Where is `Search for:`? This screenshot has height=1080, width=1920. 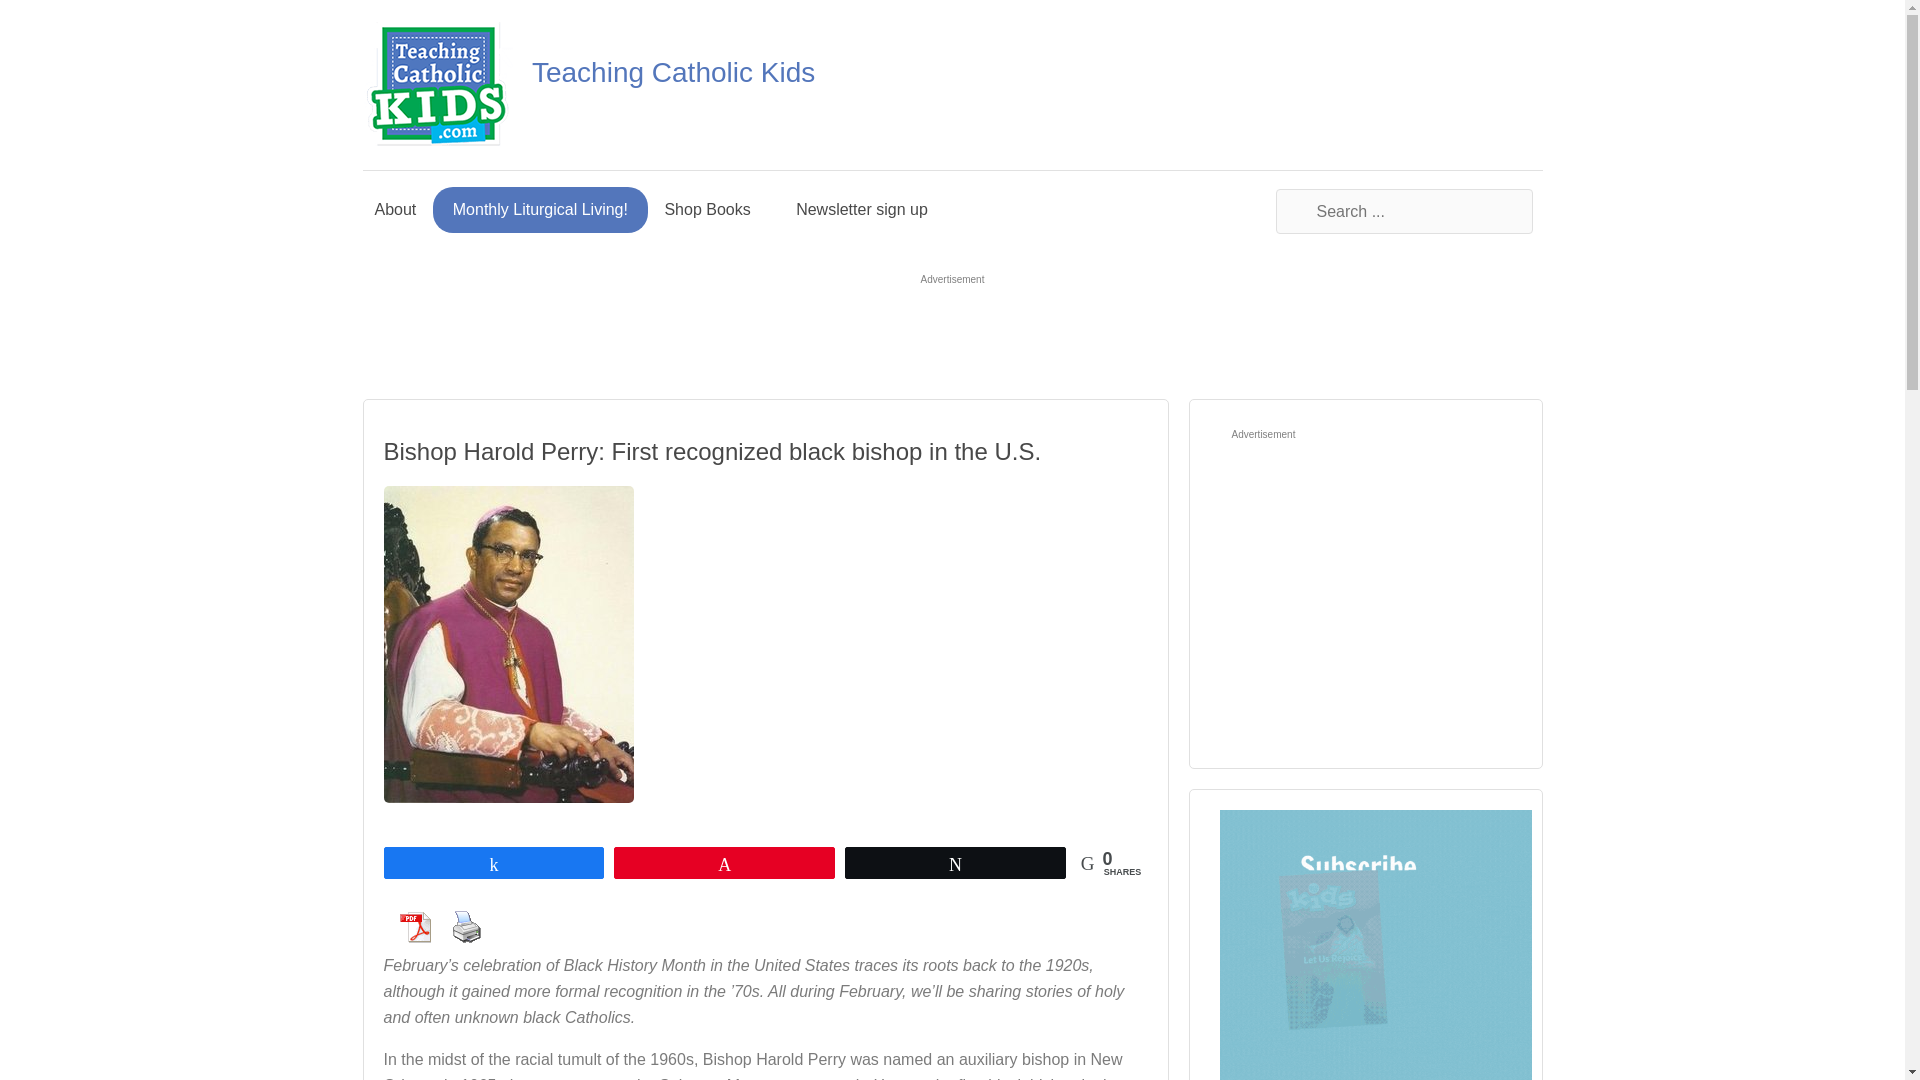 Search for: is located at coordinates (1404, 212).